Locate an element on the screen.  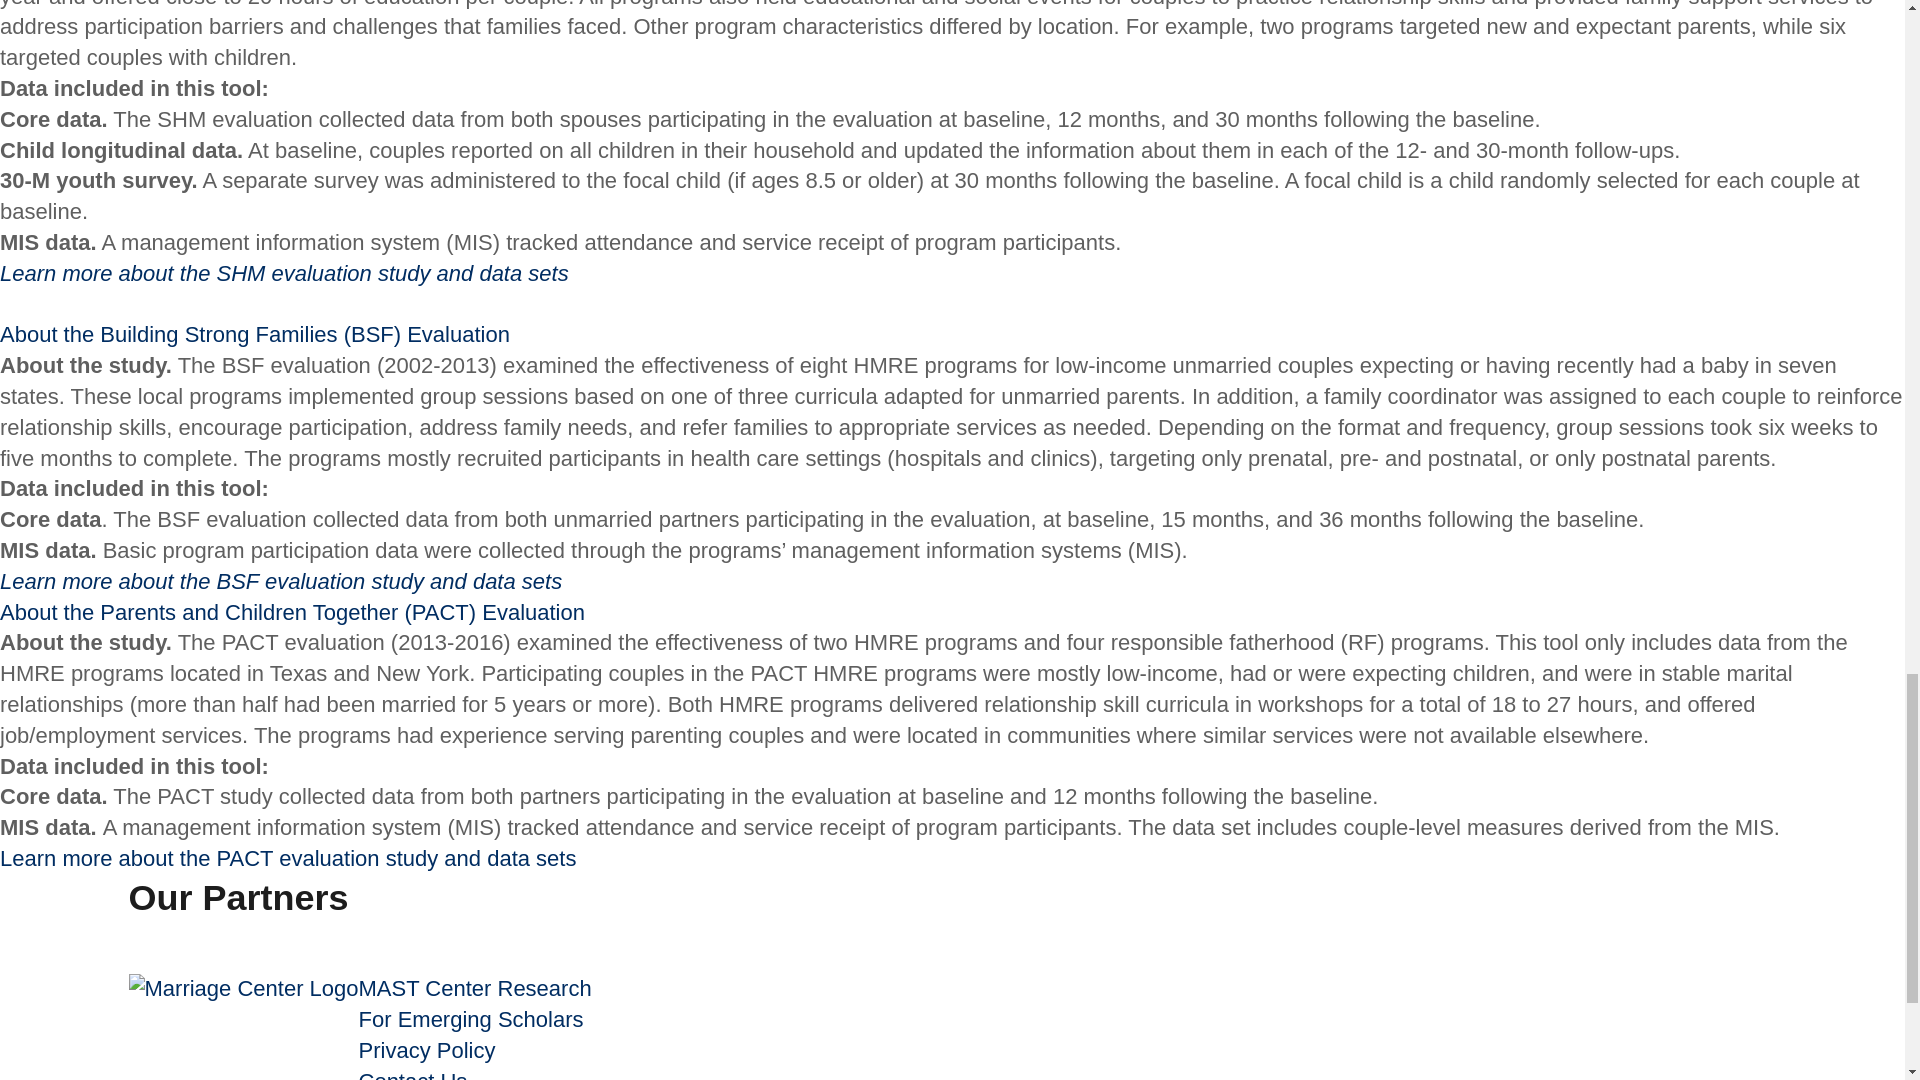
Learn more about the BSF evaluation study and data sets is located at coordinates (281, 582).